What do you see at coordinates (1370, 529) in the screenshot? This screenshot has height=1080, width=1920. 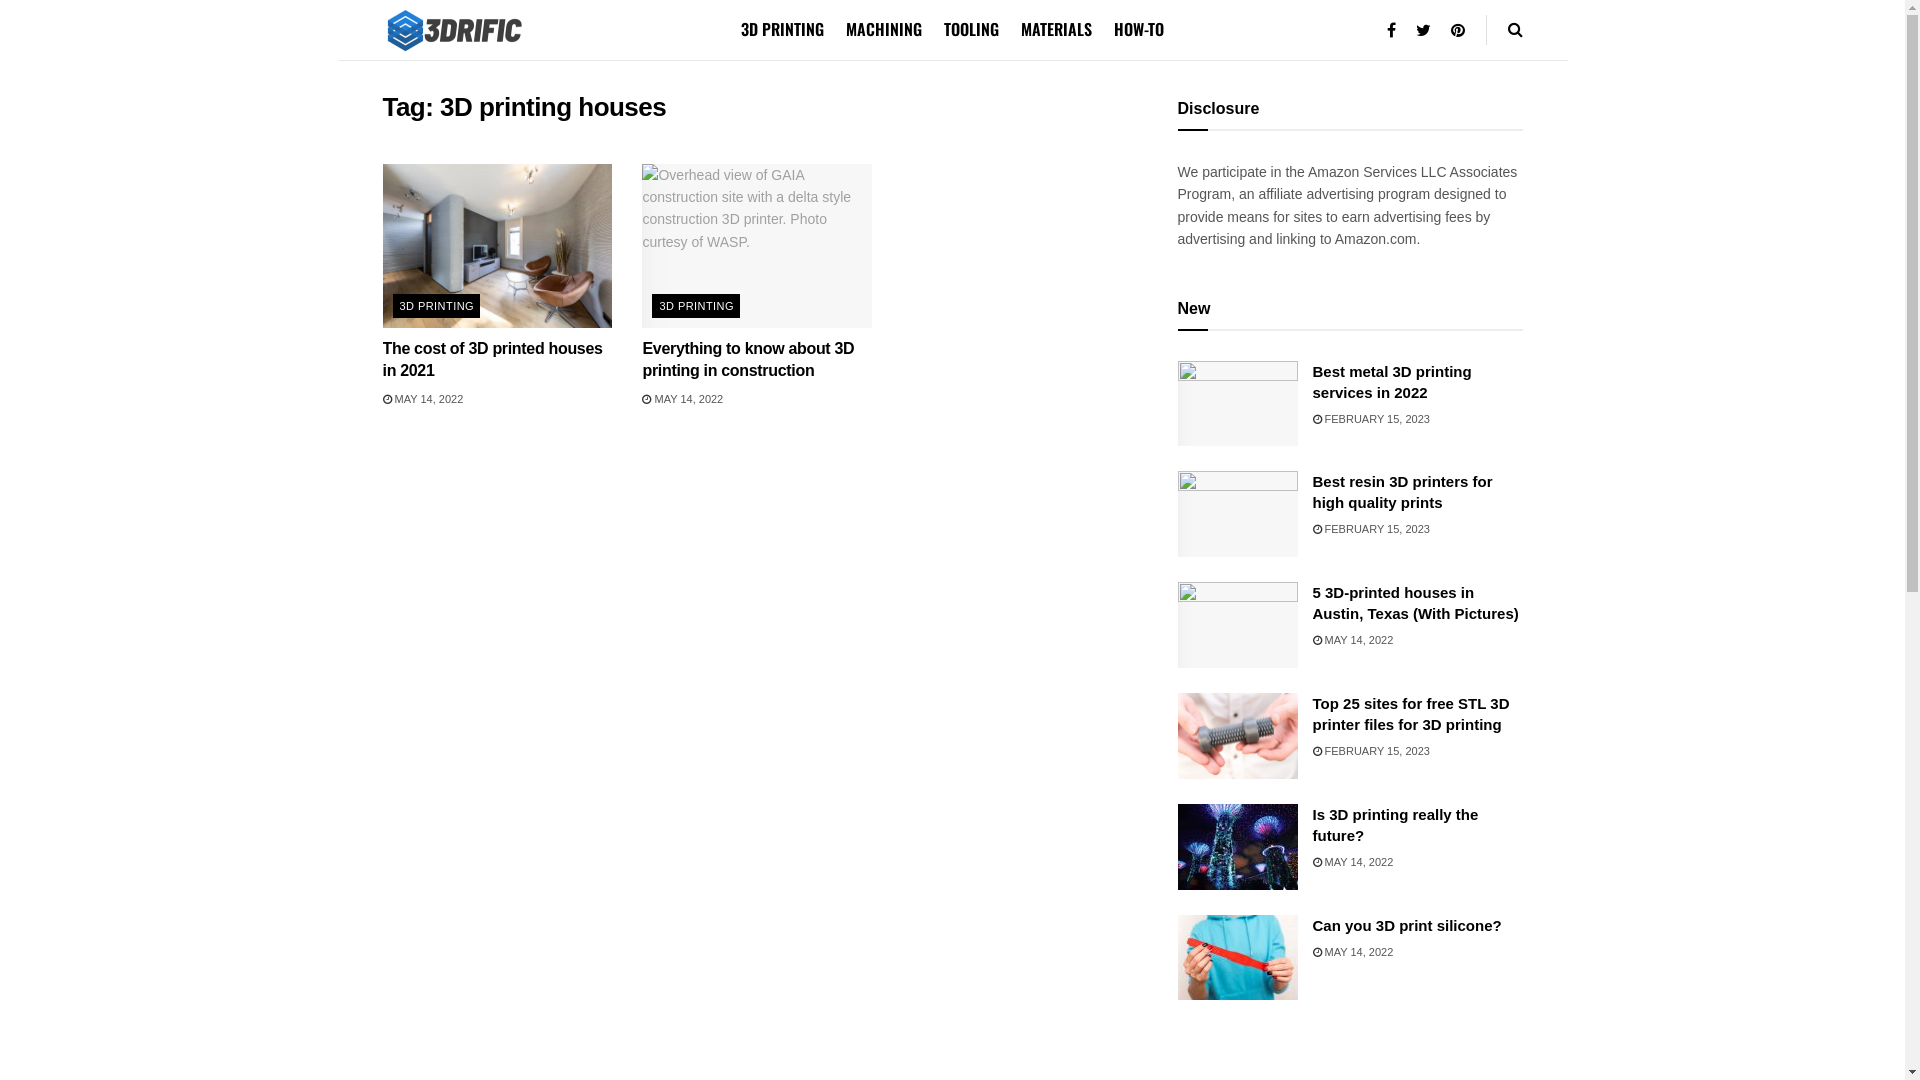 I see `FEBRUARY 15, 2023` at bounding box center [1370, 529].